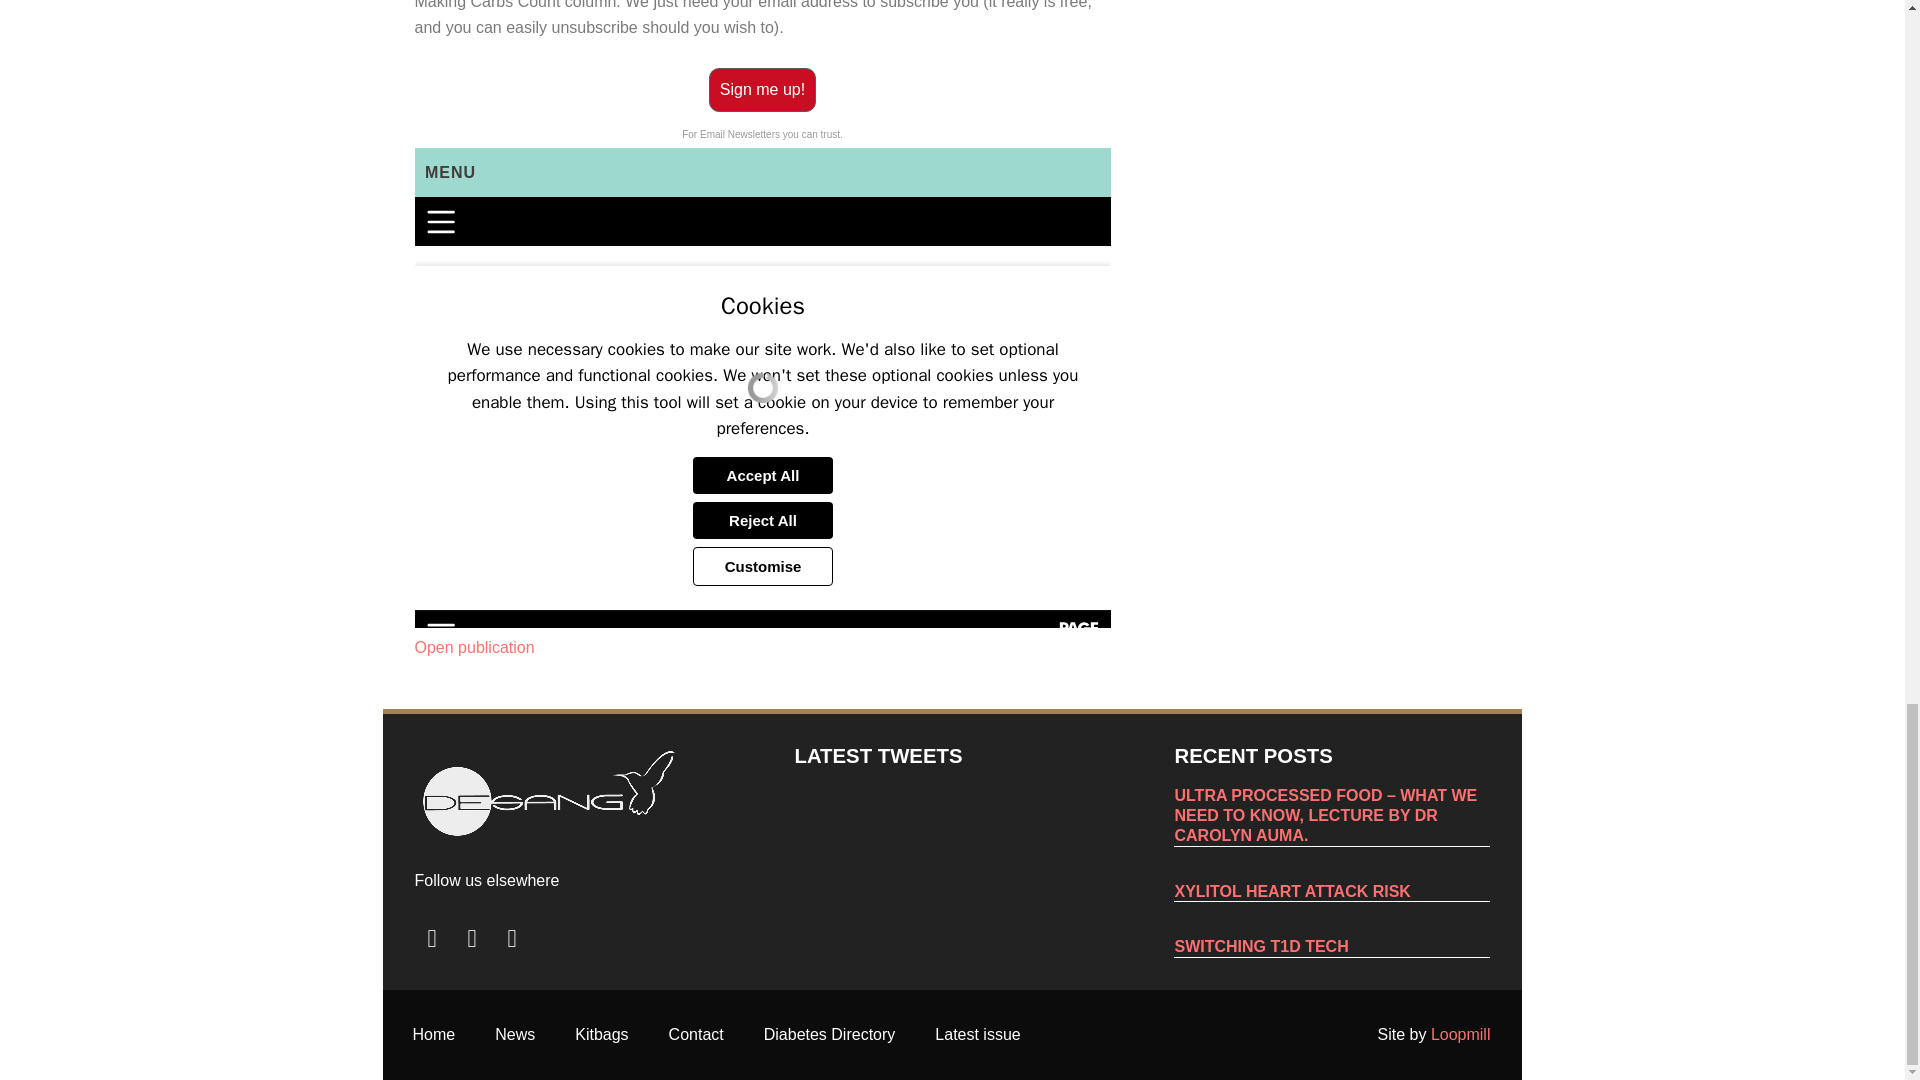 This screenshot has width=1920, height=1080. I want to click on Open publication, so click(474, 647).